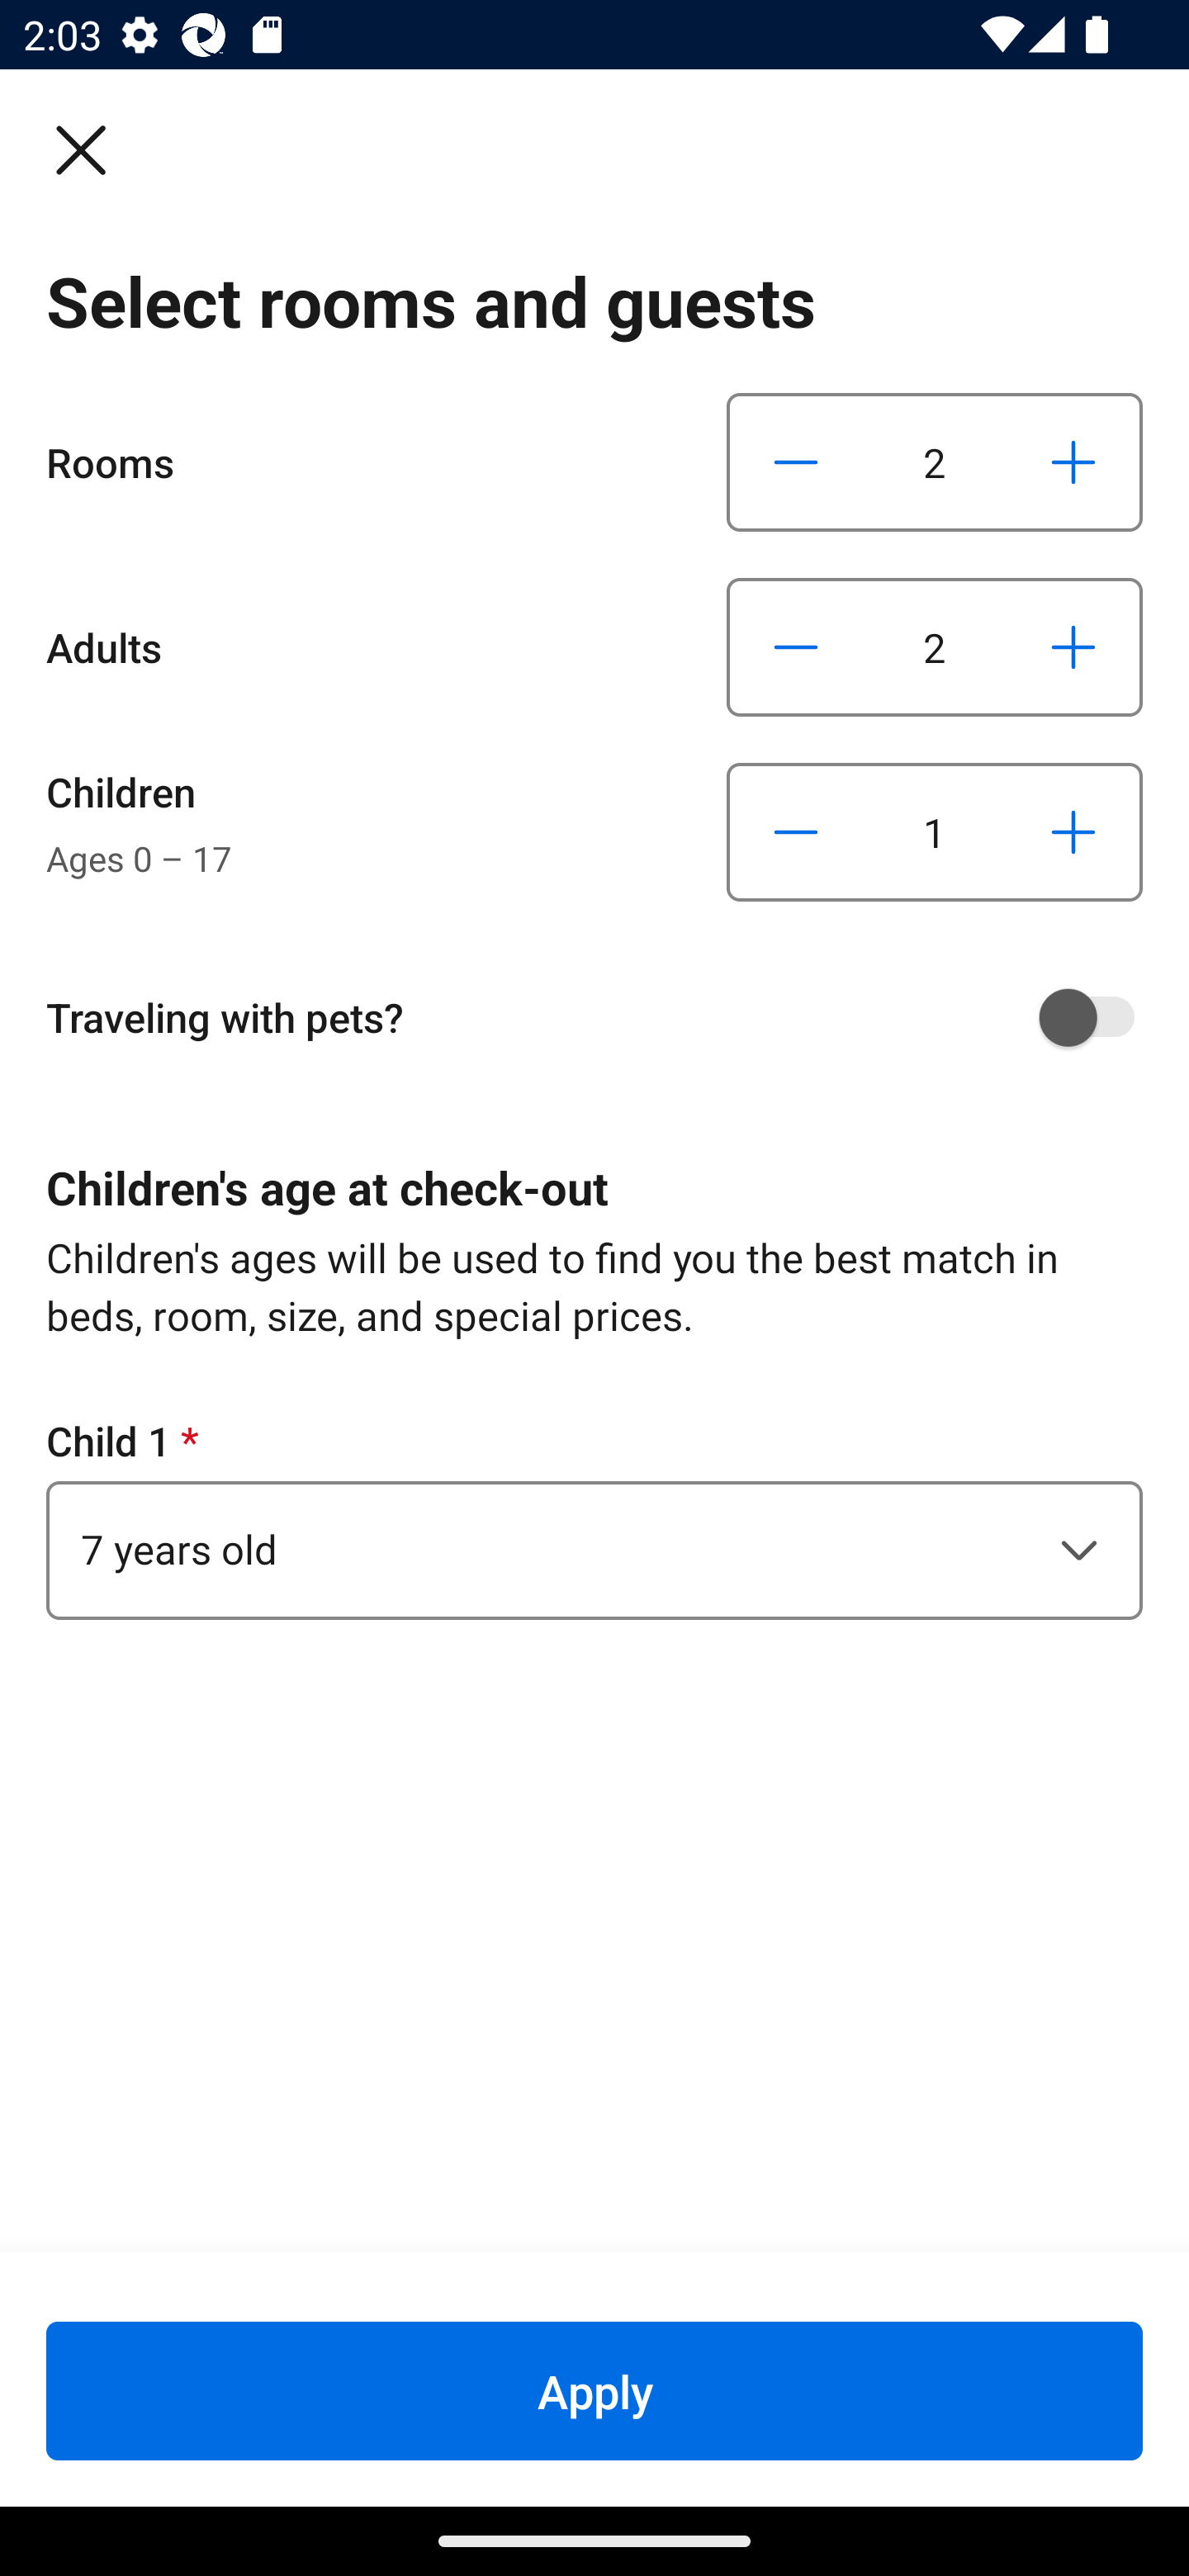 The width and height of the screenshot is (1189, 2576). Describe the element at coordinates (1073, 832) in the screenshot. I see `Increase` at that location.